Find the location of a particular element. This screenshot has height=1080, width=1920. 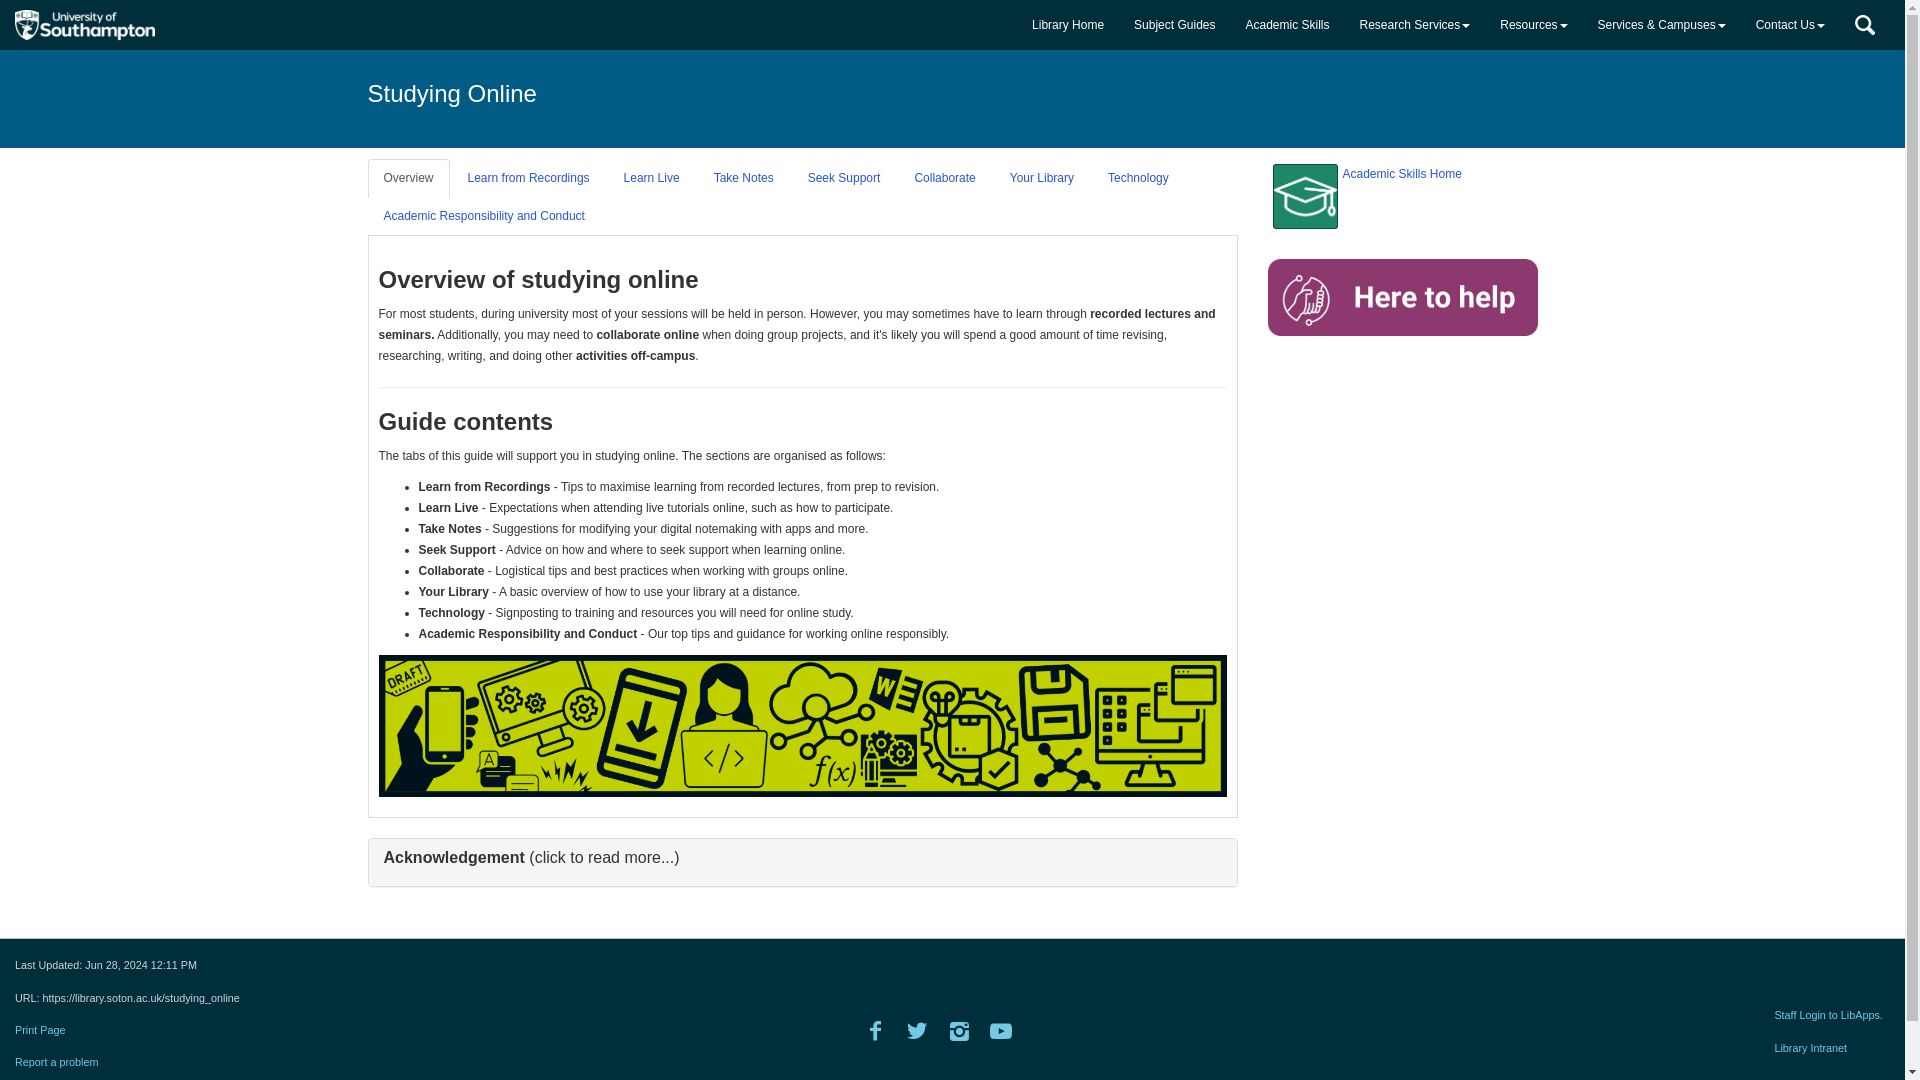

Library Home is located at coordinates (1068, 24).